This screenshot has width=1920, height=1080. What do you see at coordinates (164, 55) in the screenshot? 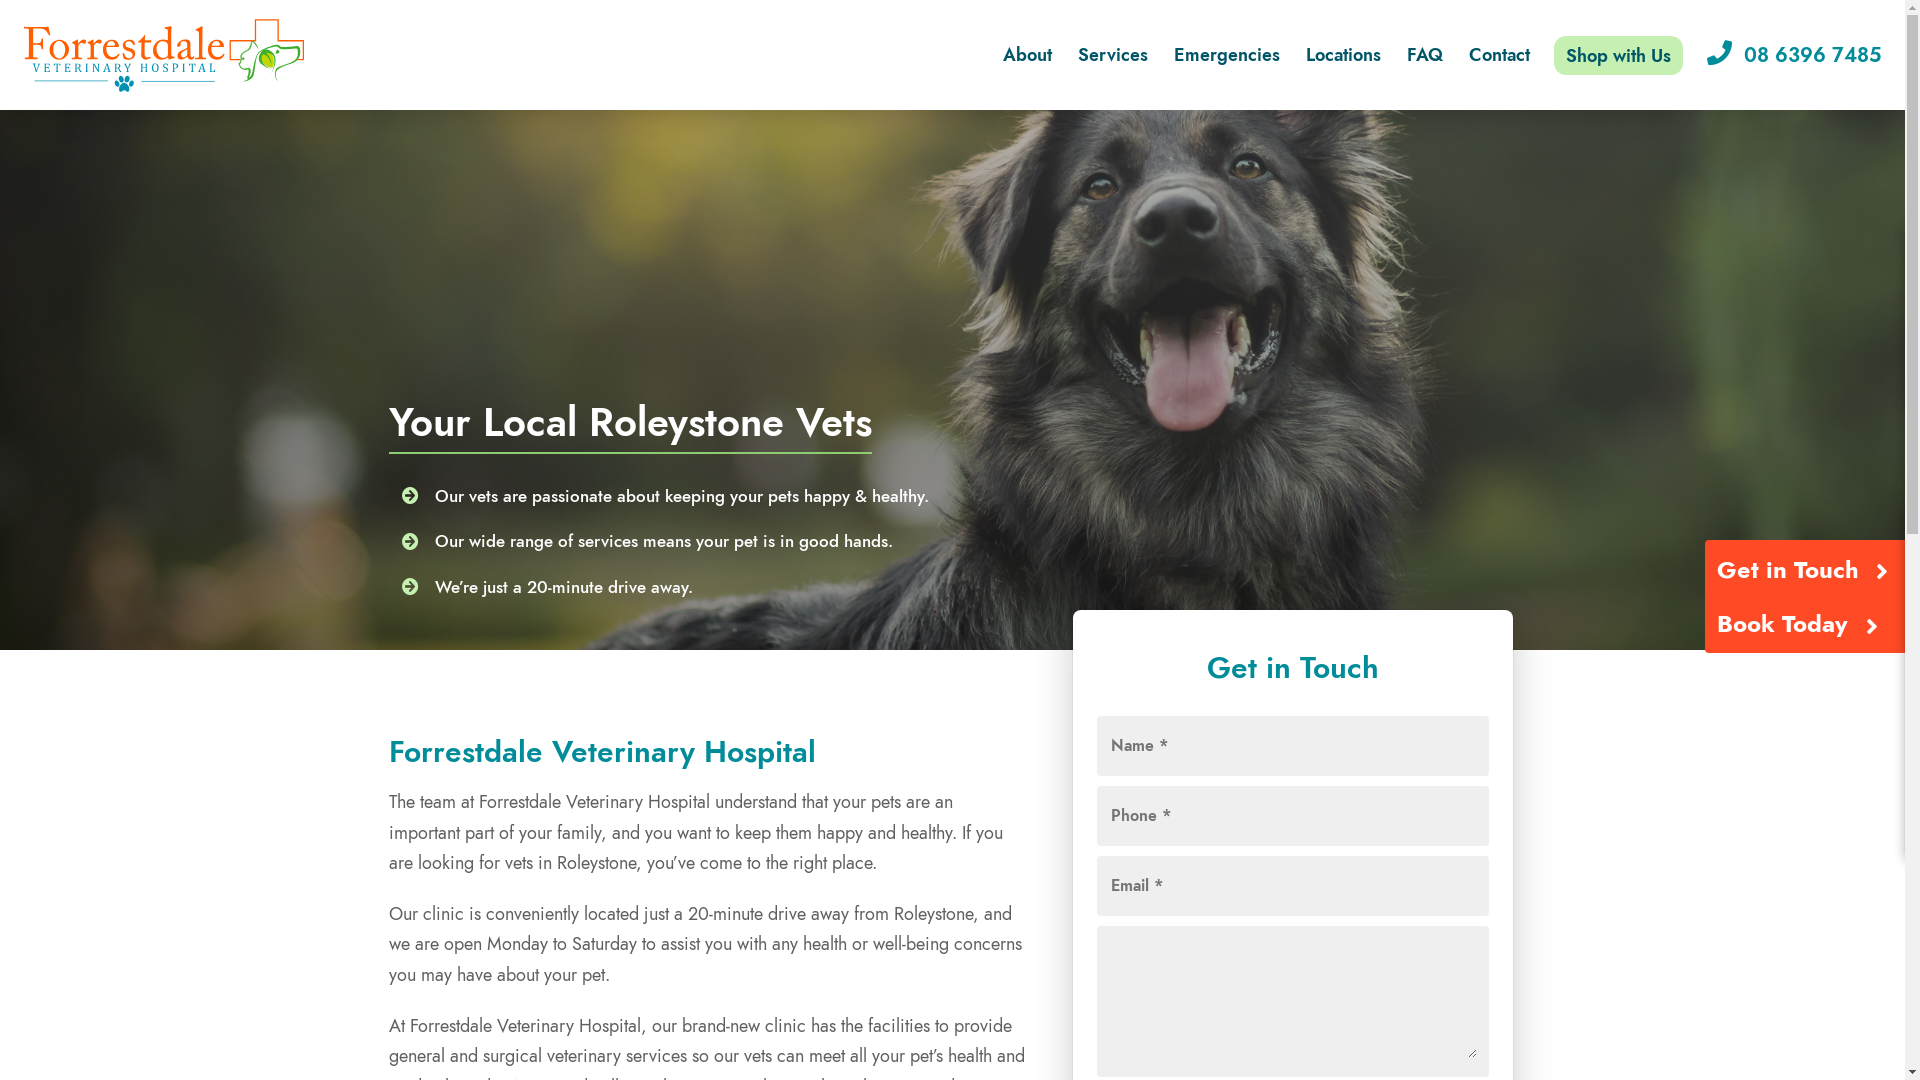
I see `Forrestdale Vet` at bounding box center [164, 55].